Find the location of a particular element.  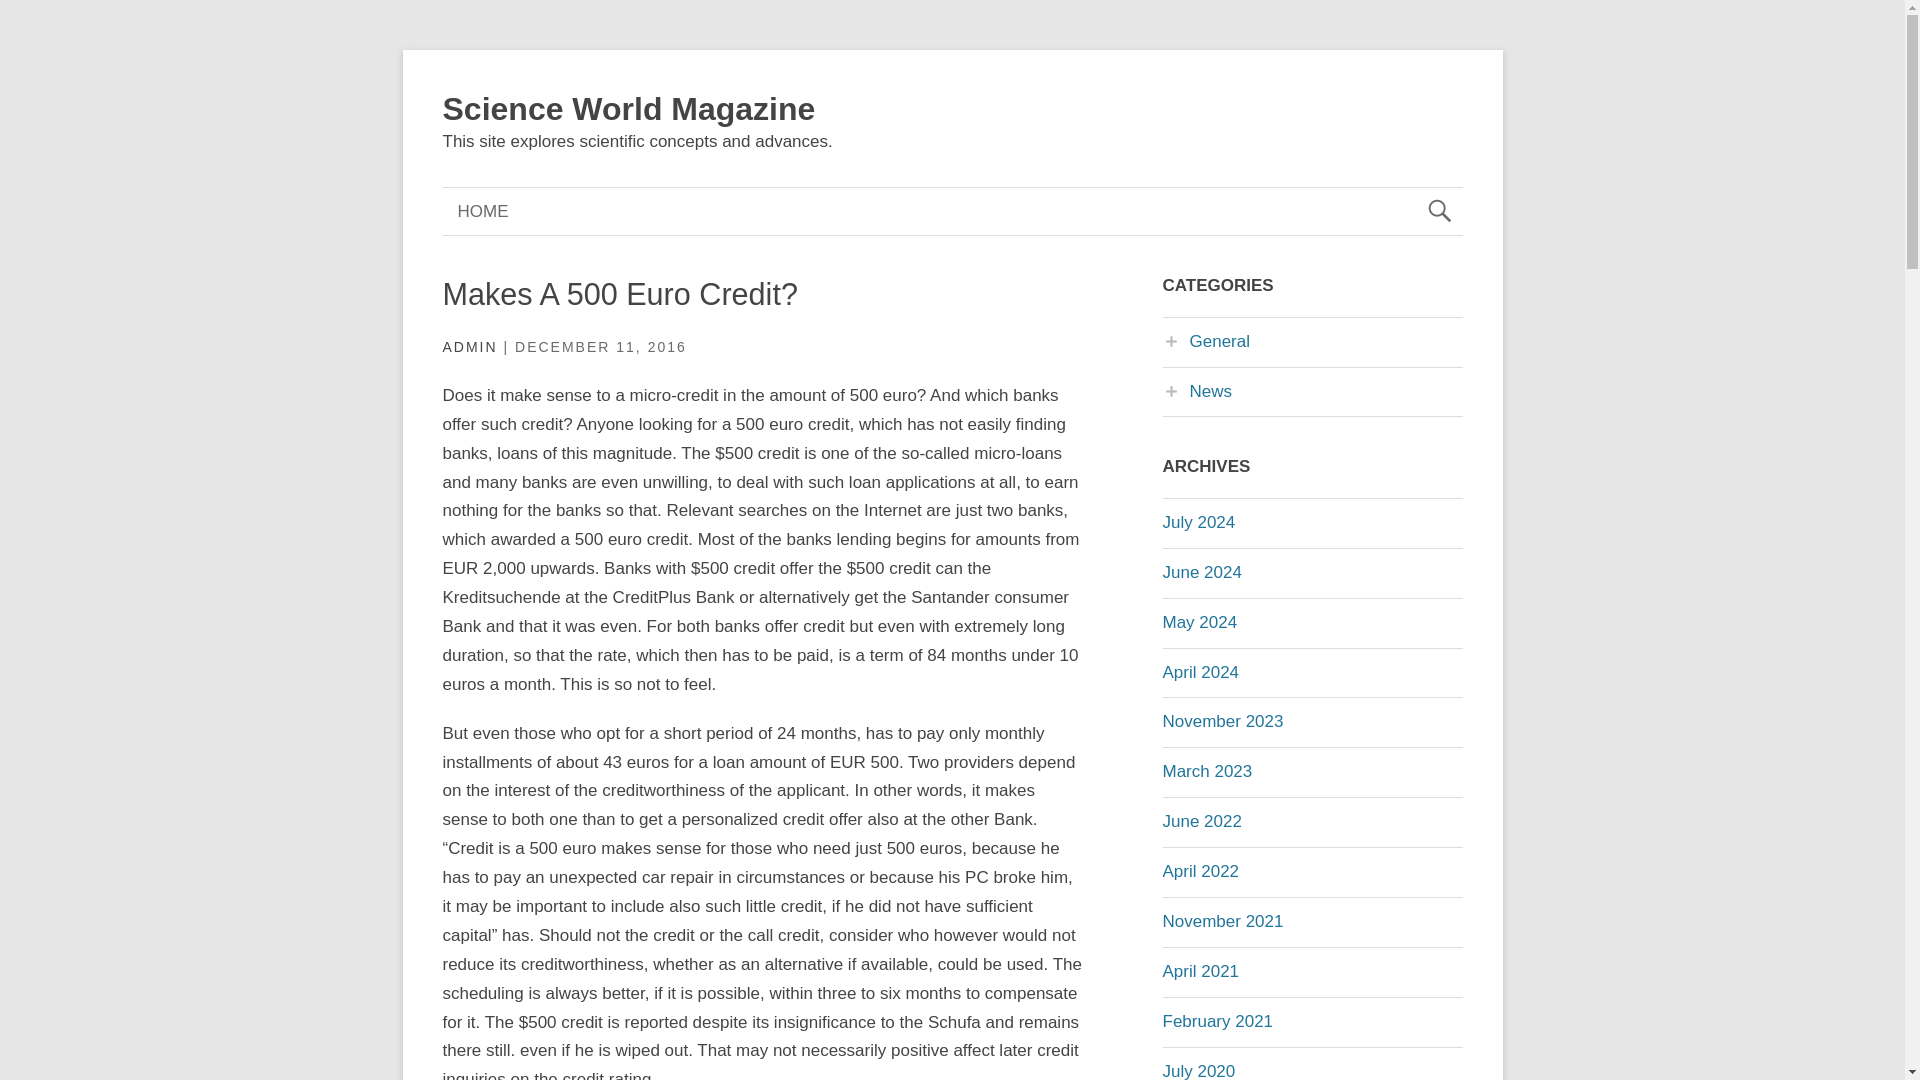

February 2021 is located at coordinates (1216, 1021).